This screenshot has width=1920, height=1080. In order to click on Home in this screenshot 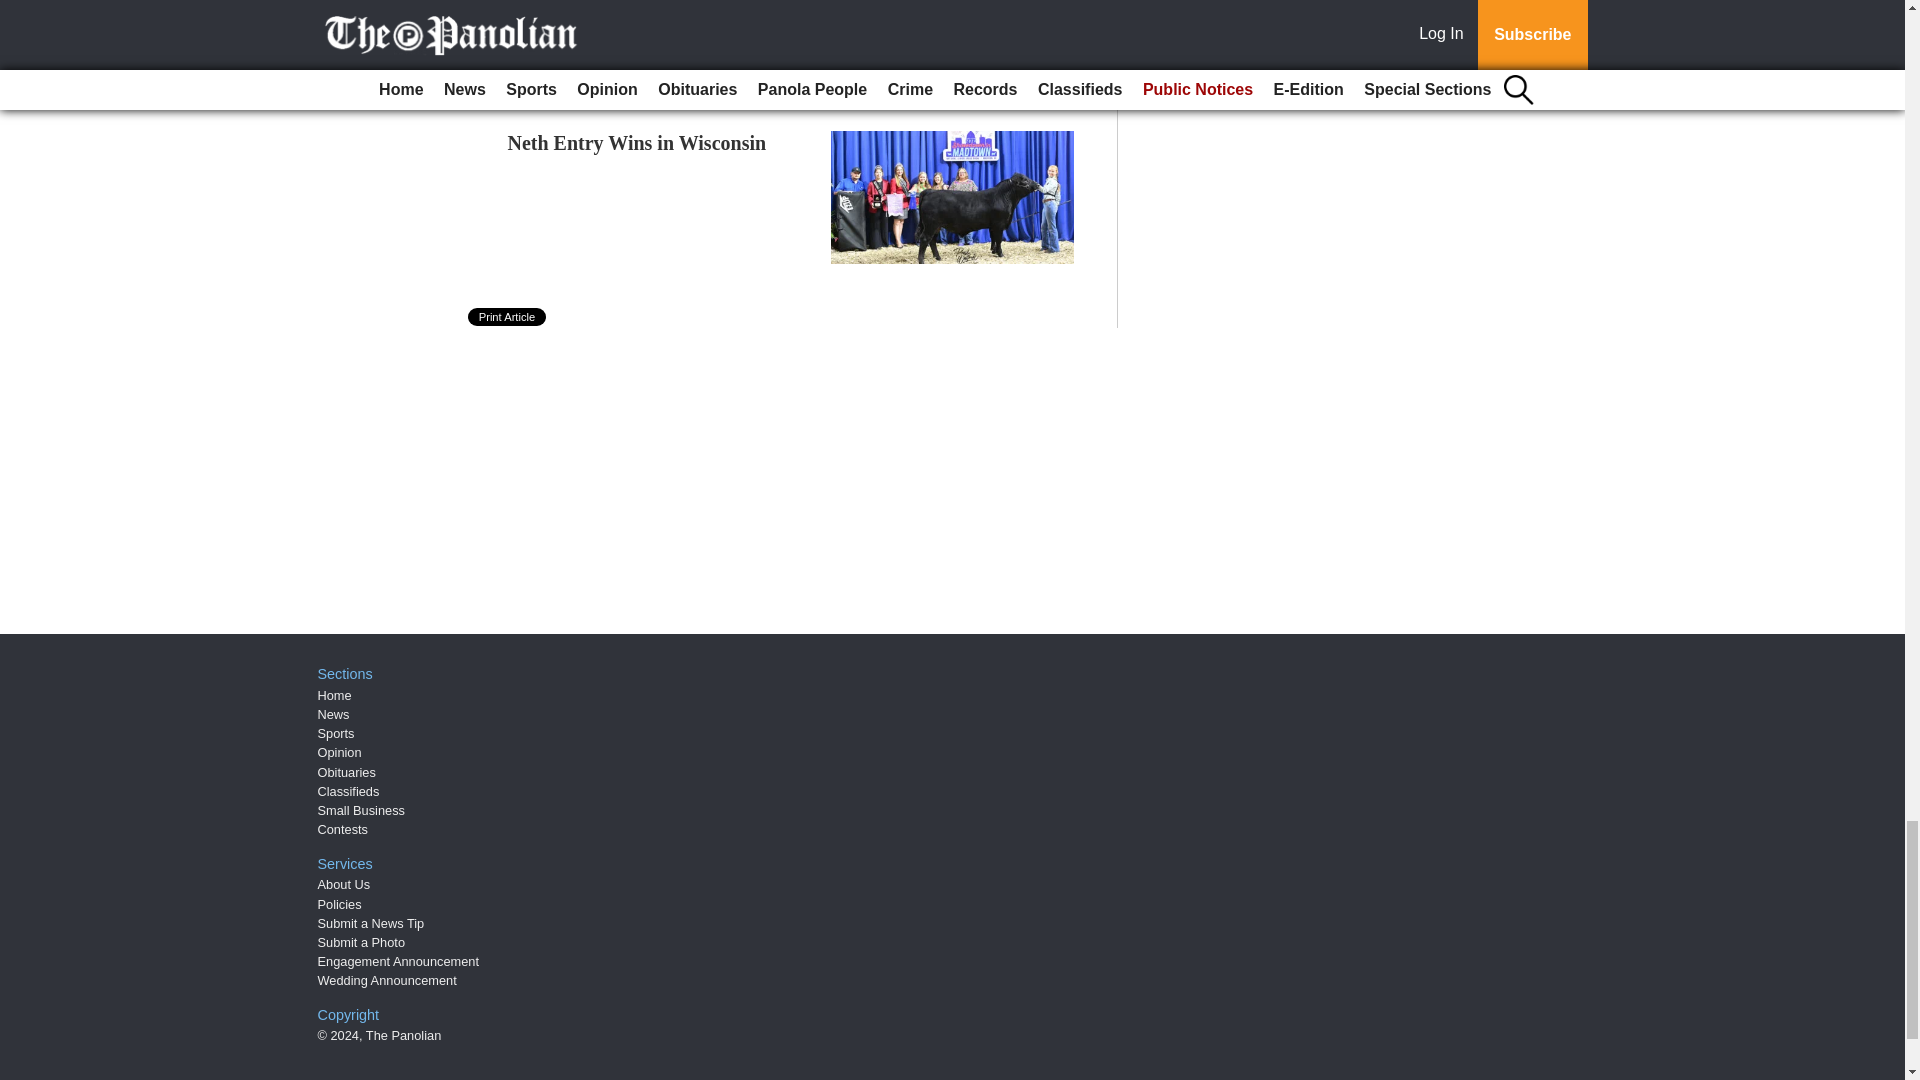, I will do `click(334, 695)`.